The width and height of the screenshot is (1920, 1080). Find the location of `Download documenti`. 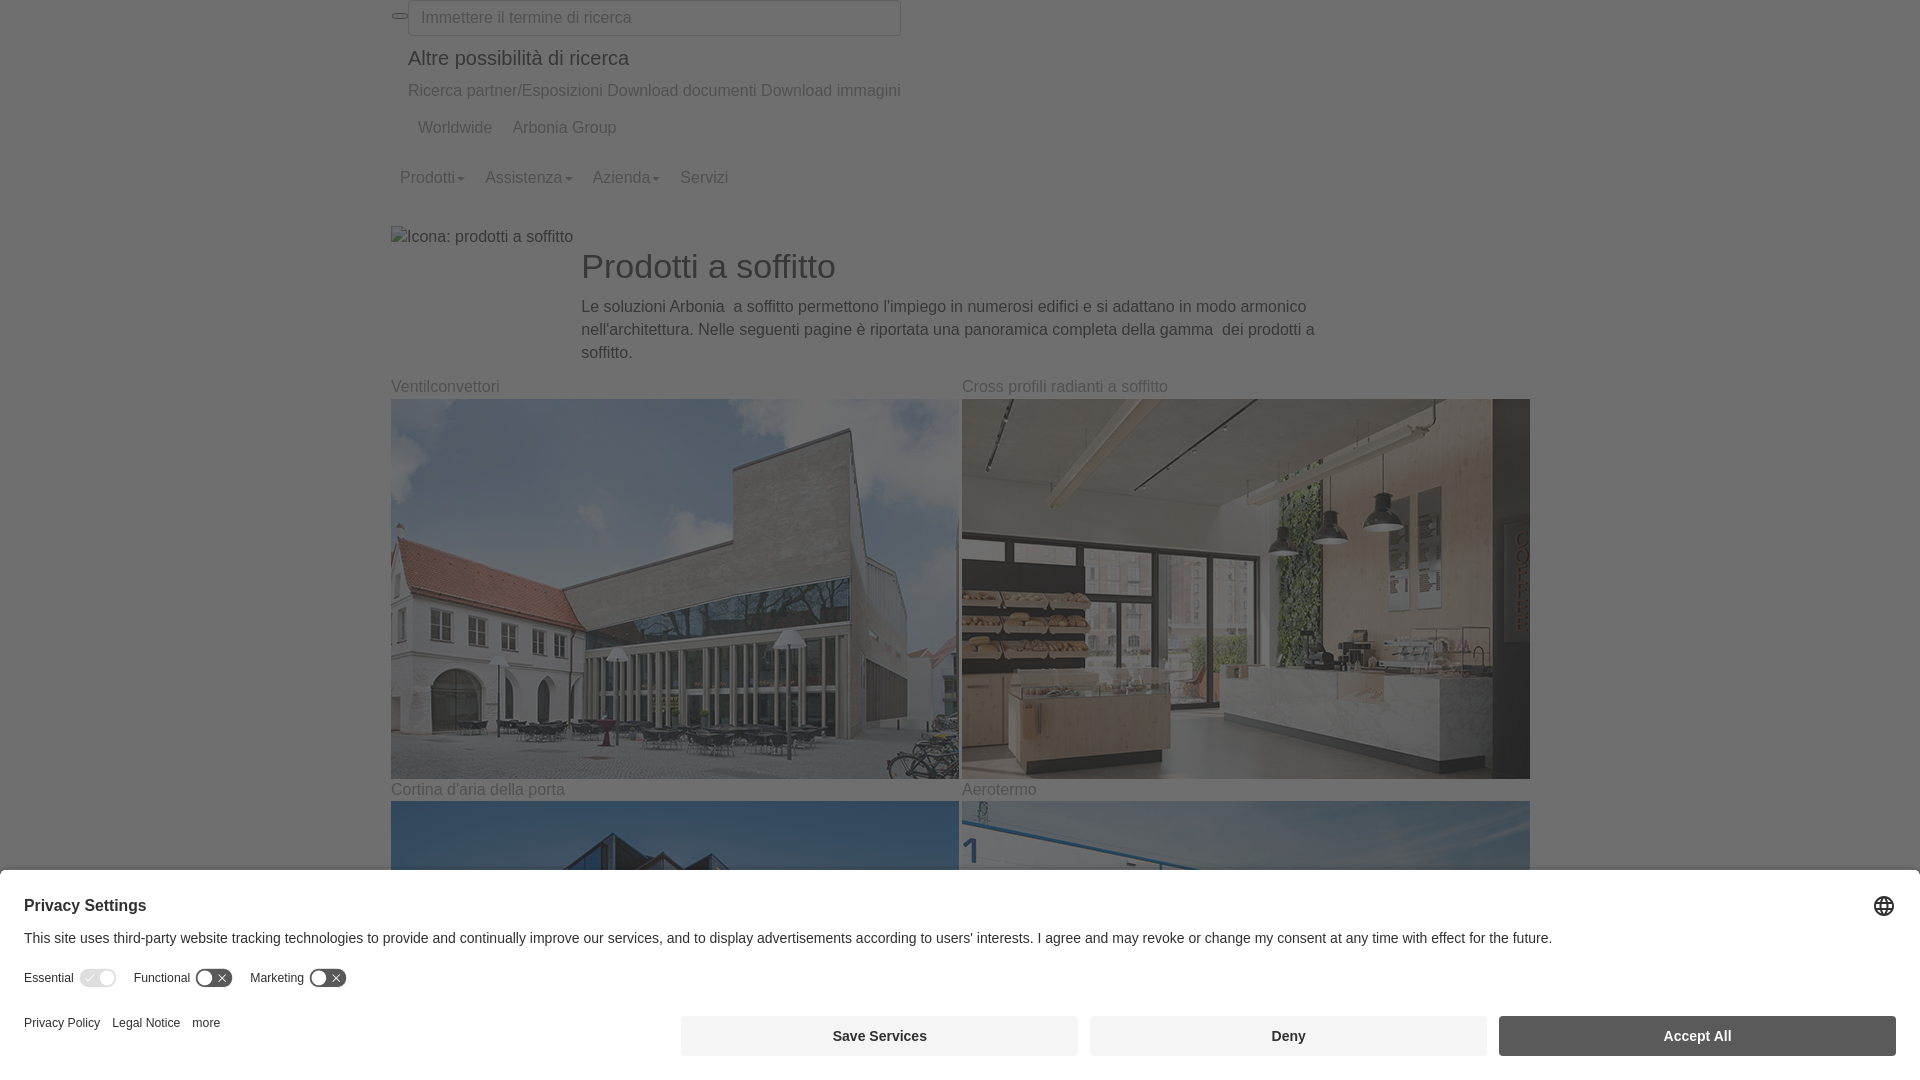

Download documenti is located at coordinates (682, 90).